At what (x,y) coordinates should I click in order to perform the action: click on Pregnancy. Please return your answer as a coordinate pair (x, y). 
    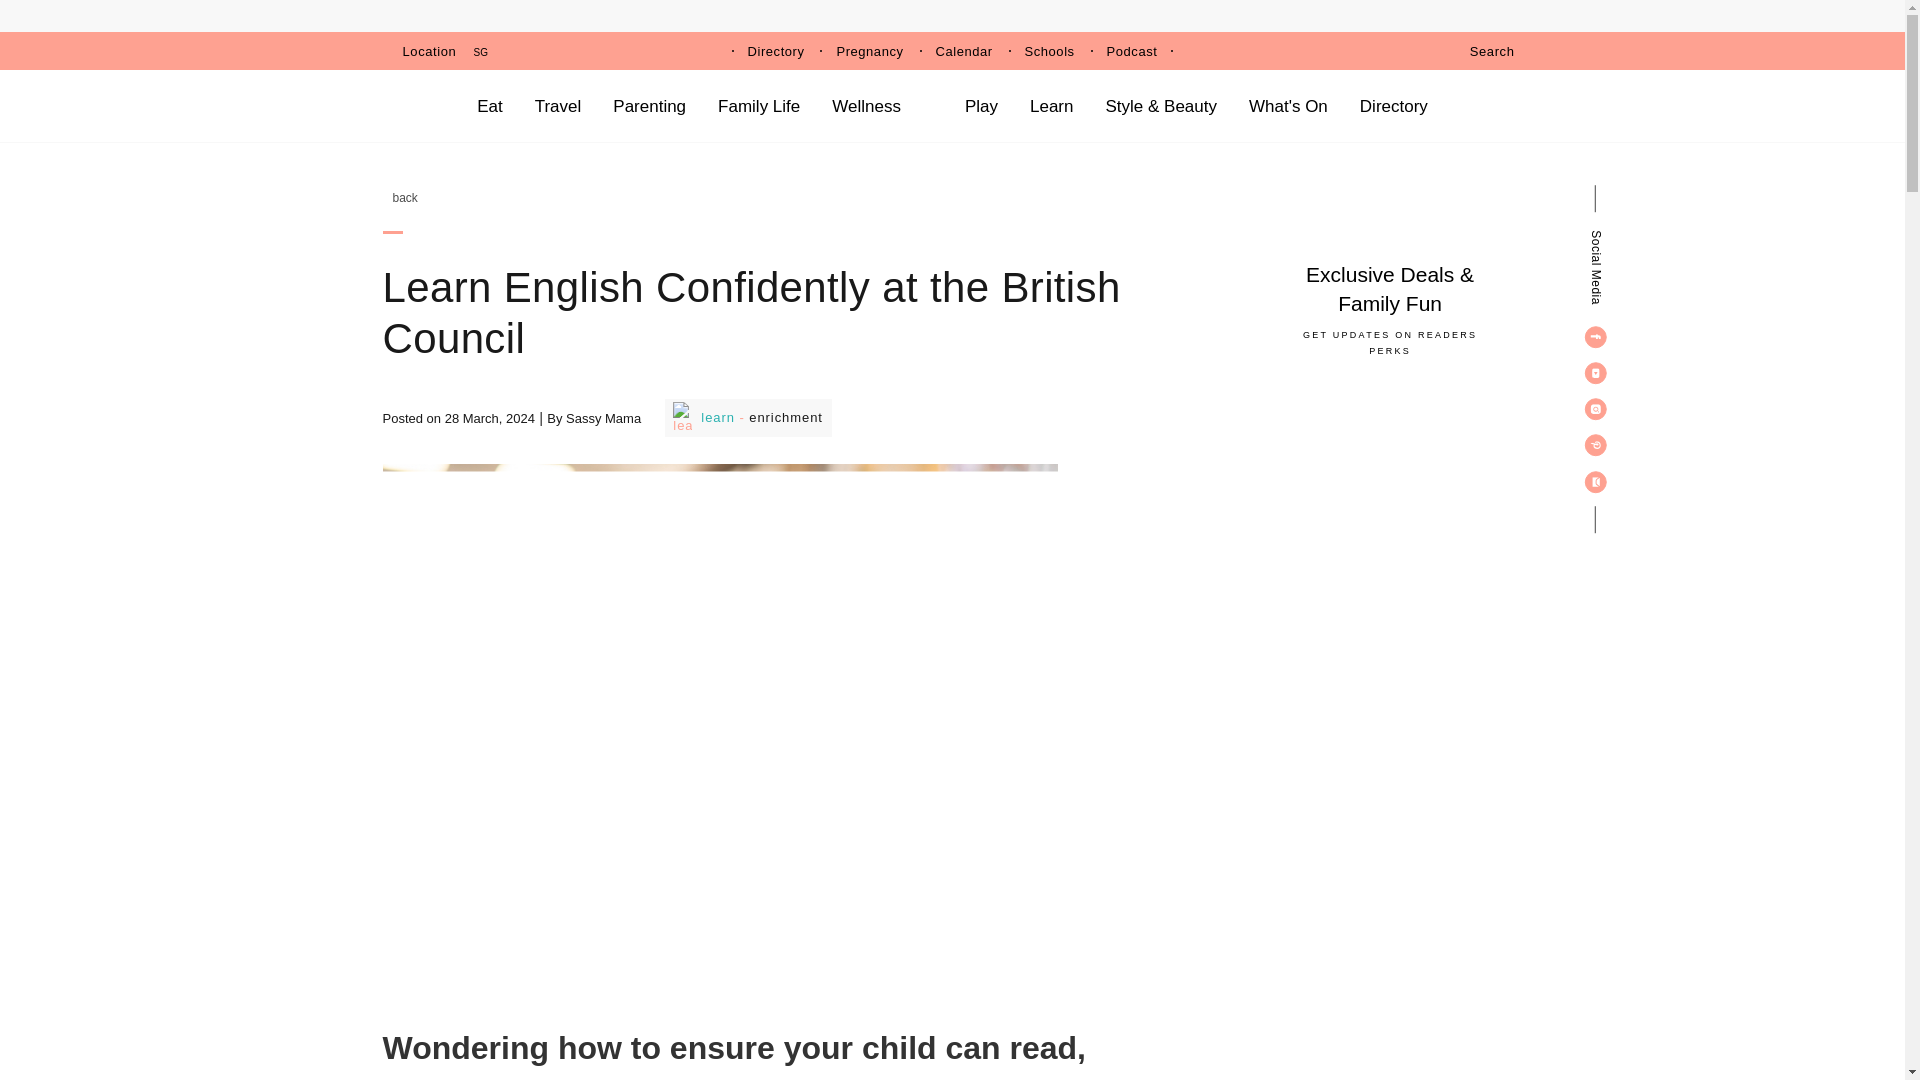
    Looking at the image, I should click on (868, 52).